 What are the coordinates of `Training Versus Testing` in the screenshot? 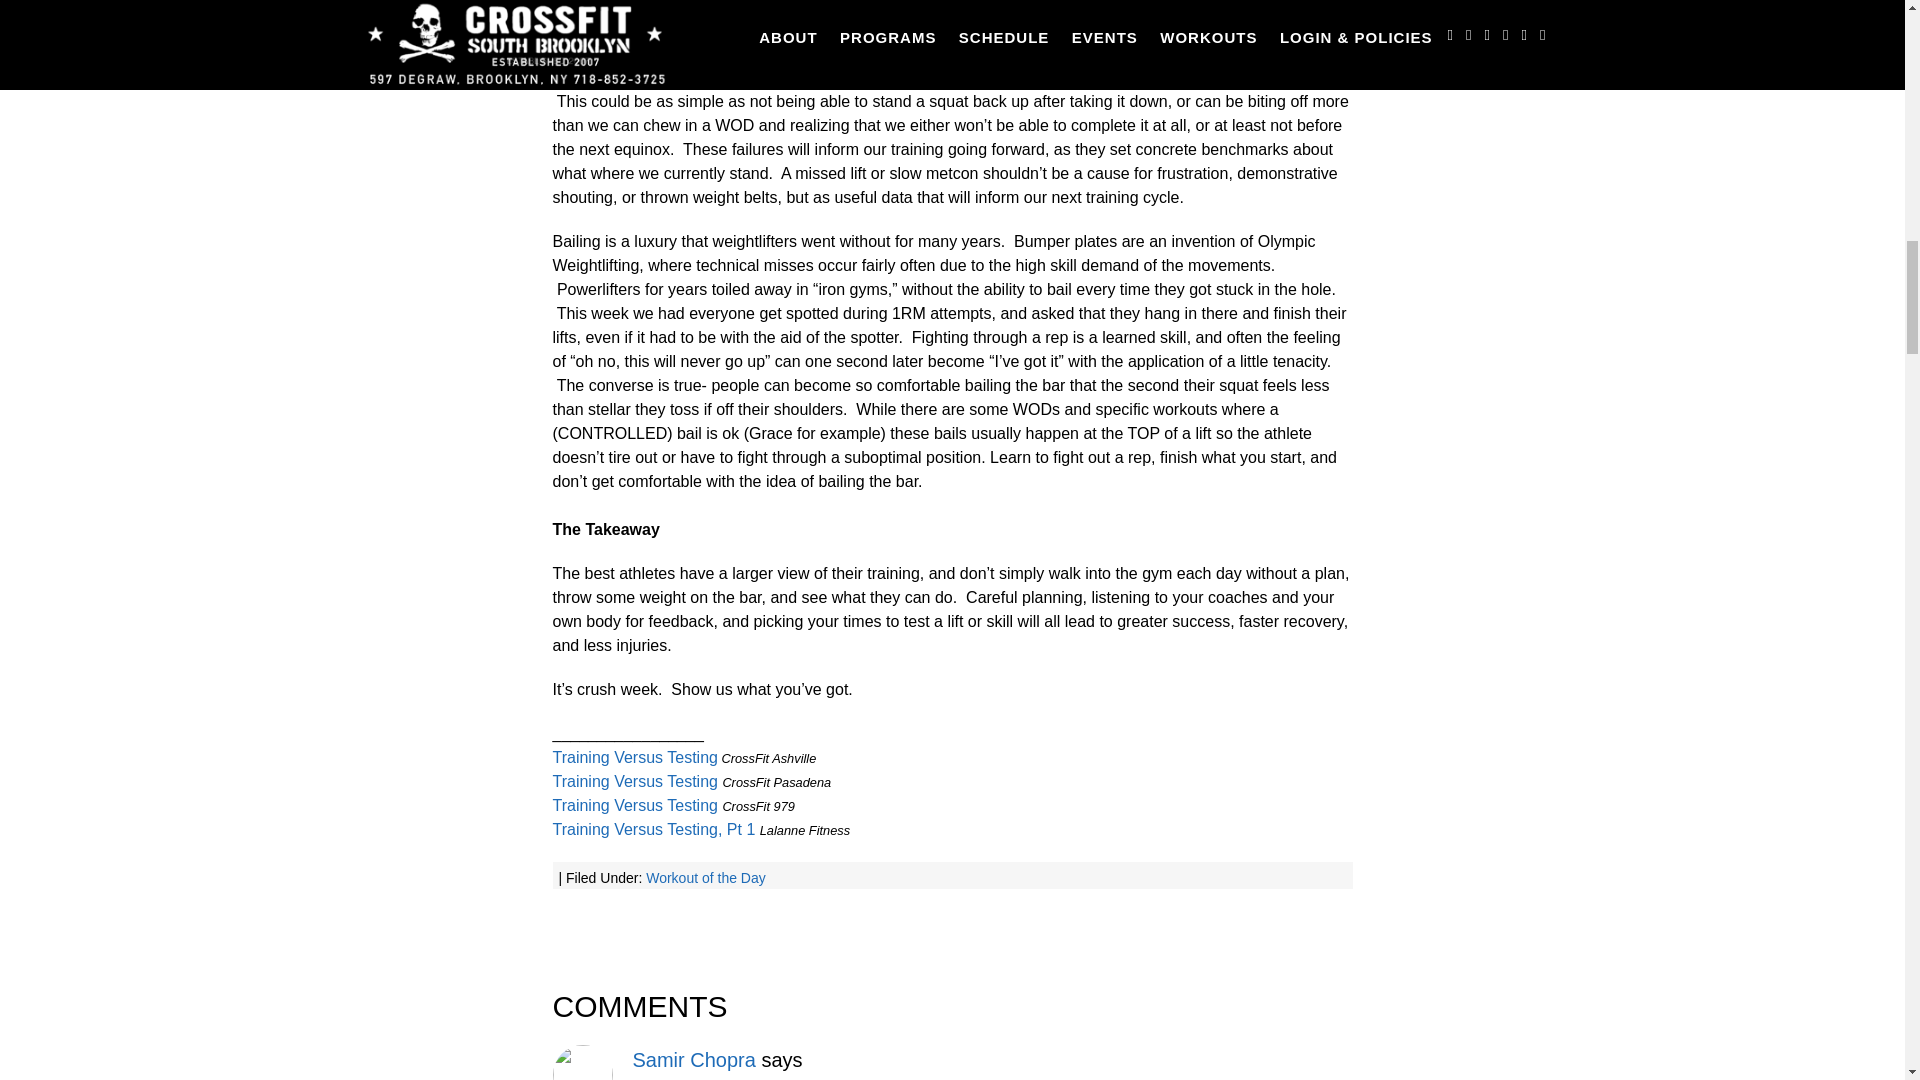 It's located at (634, 781).